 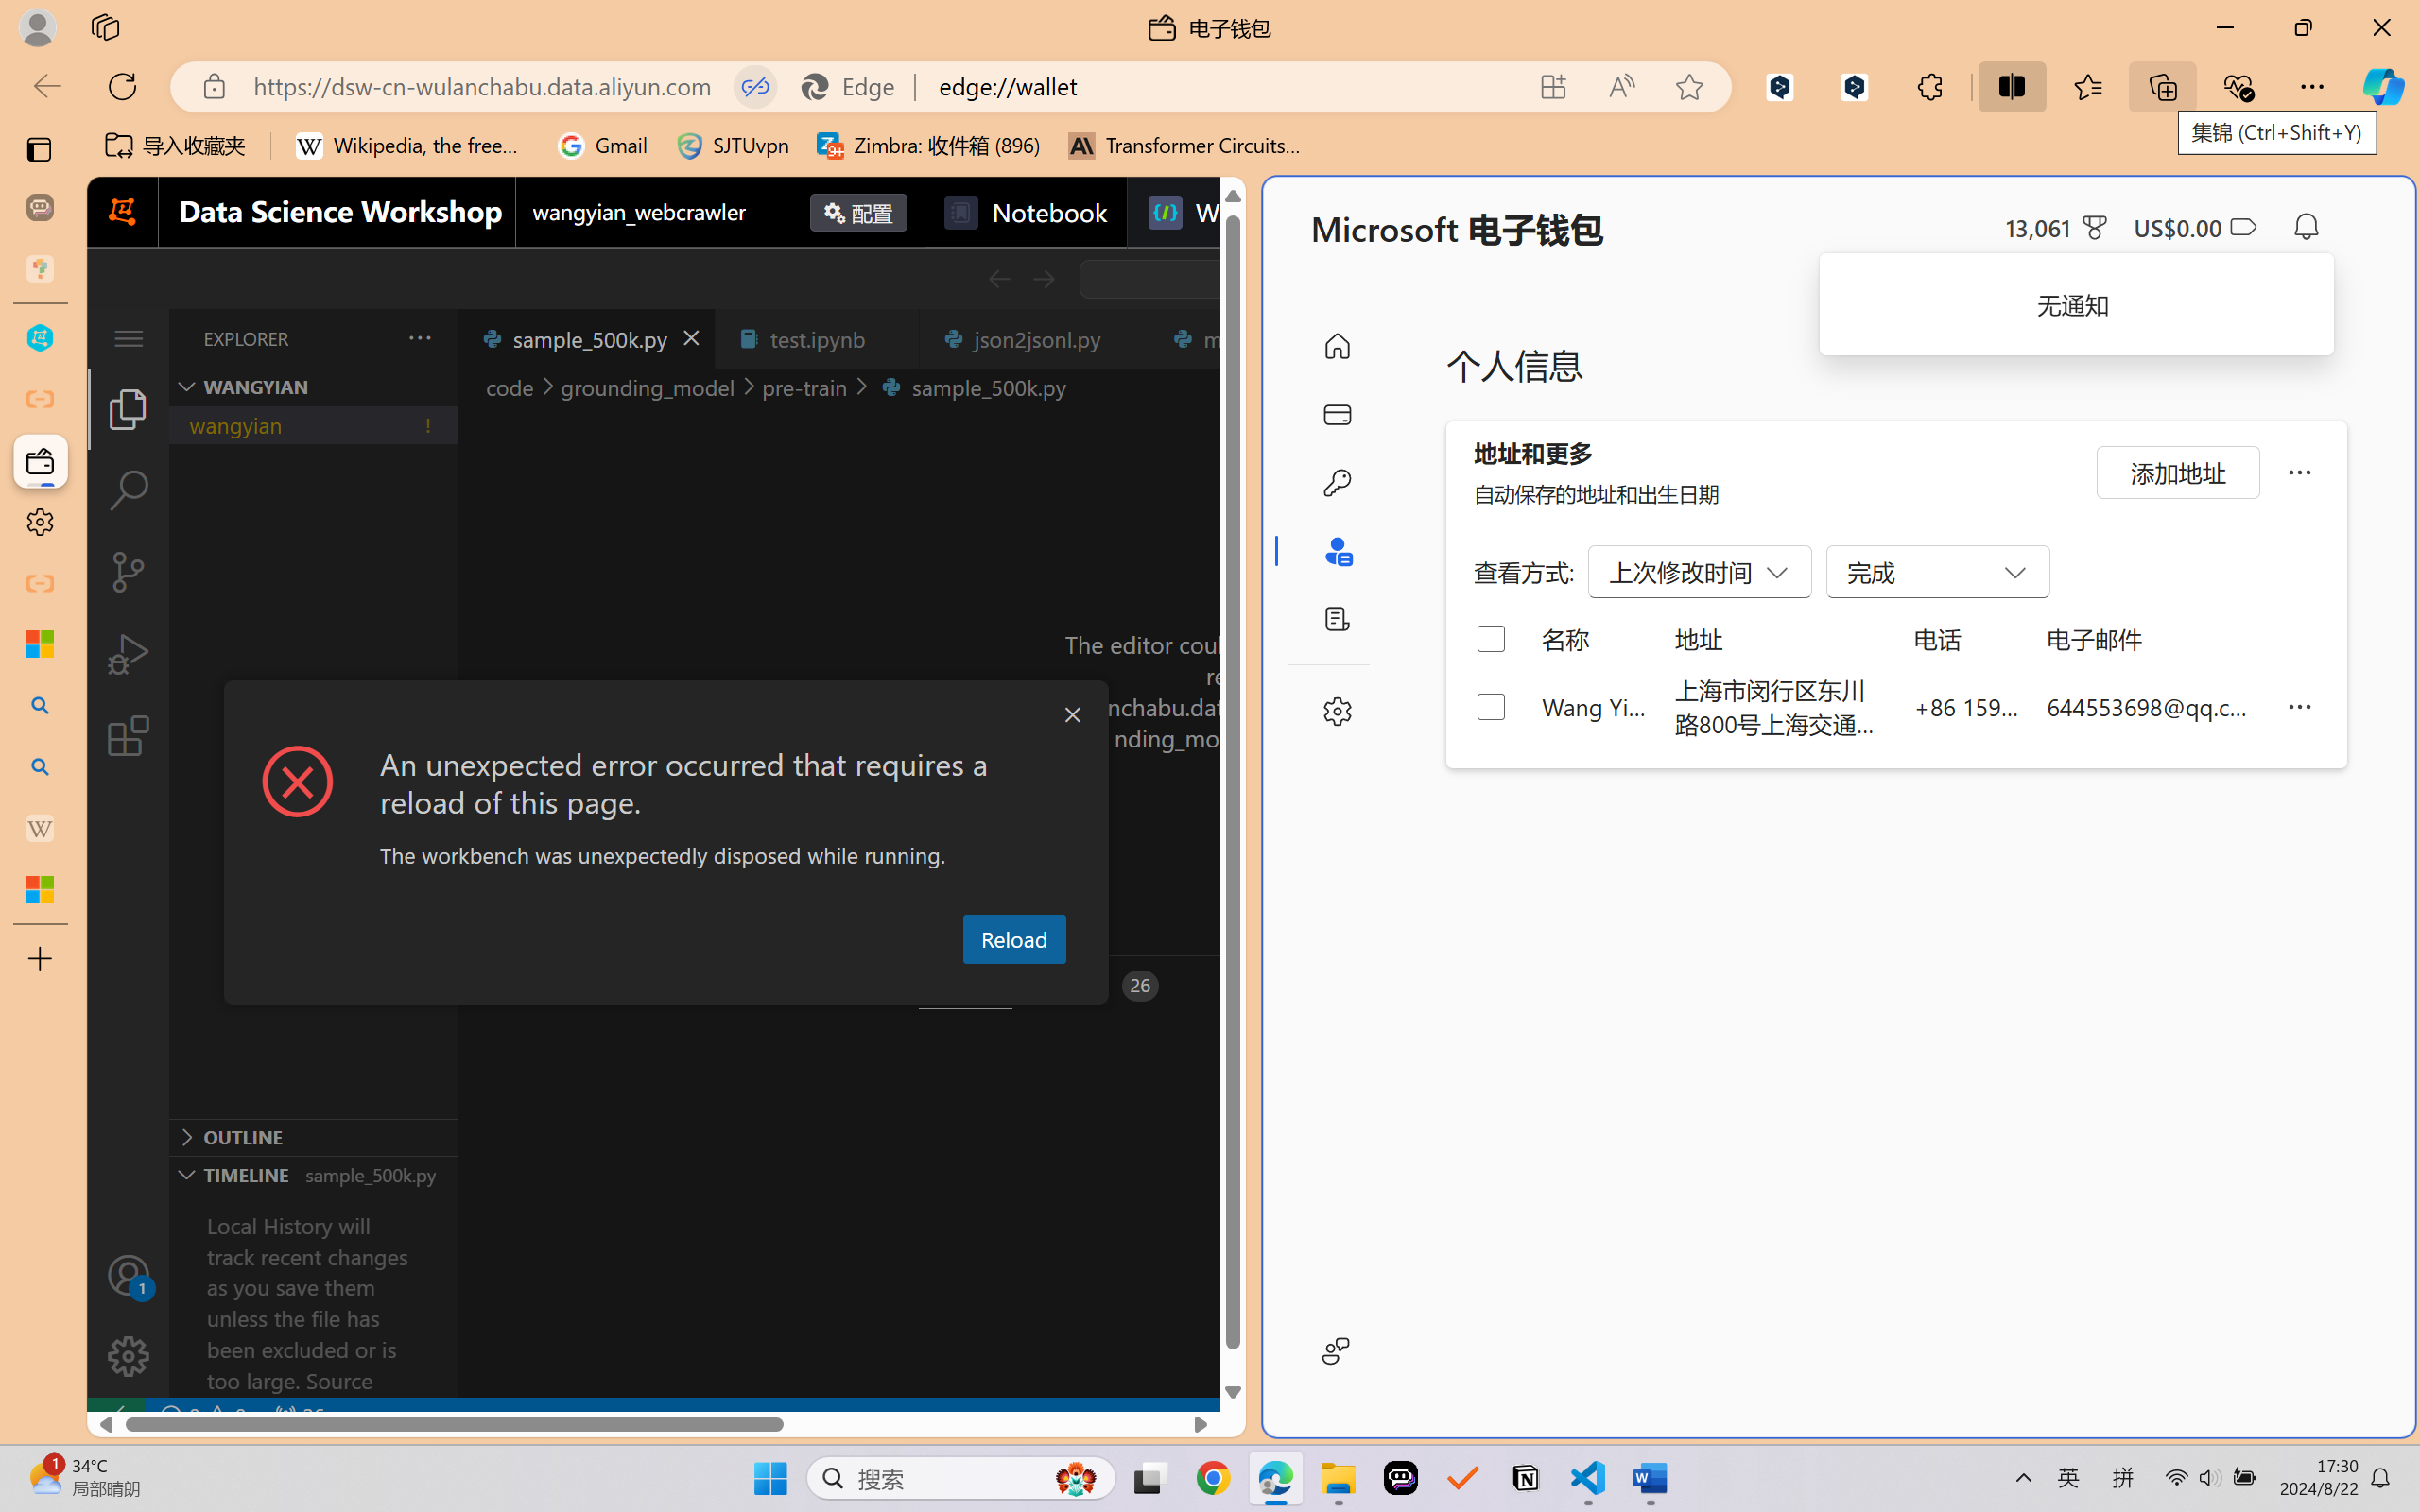 I want to click on 644553698@qq.com, so click(x=2152, y=706).